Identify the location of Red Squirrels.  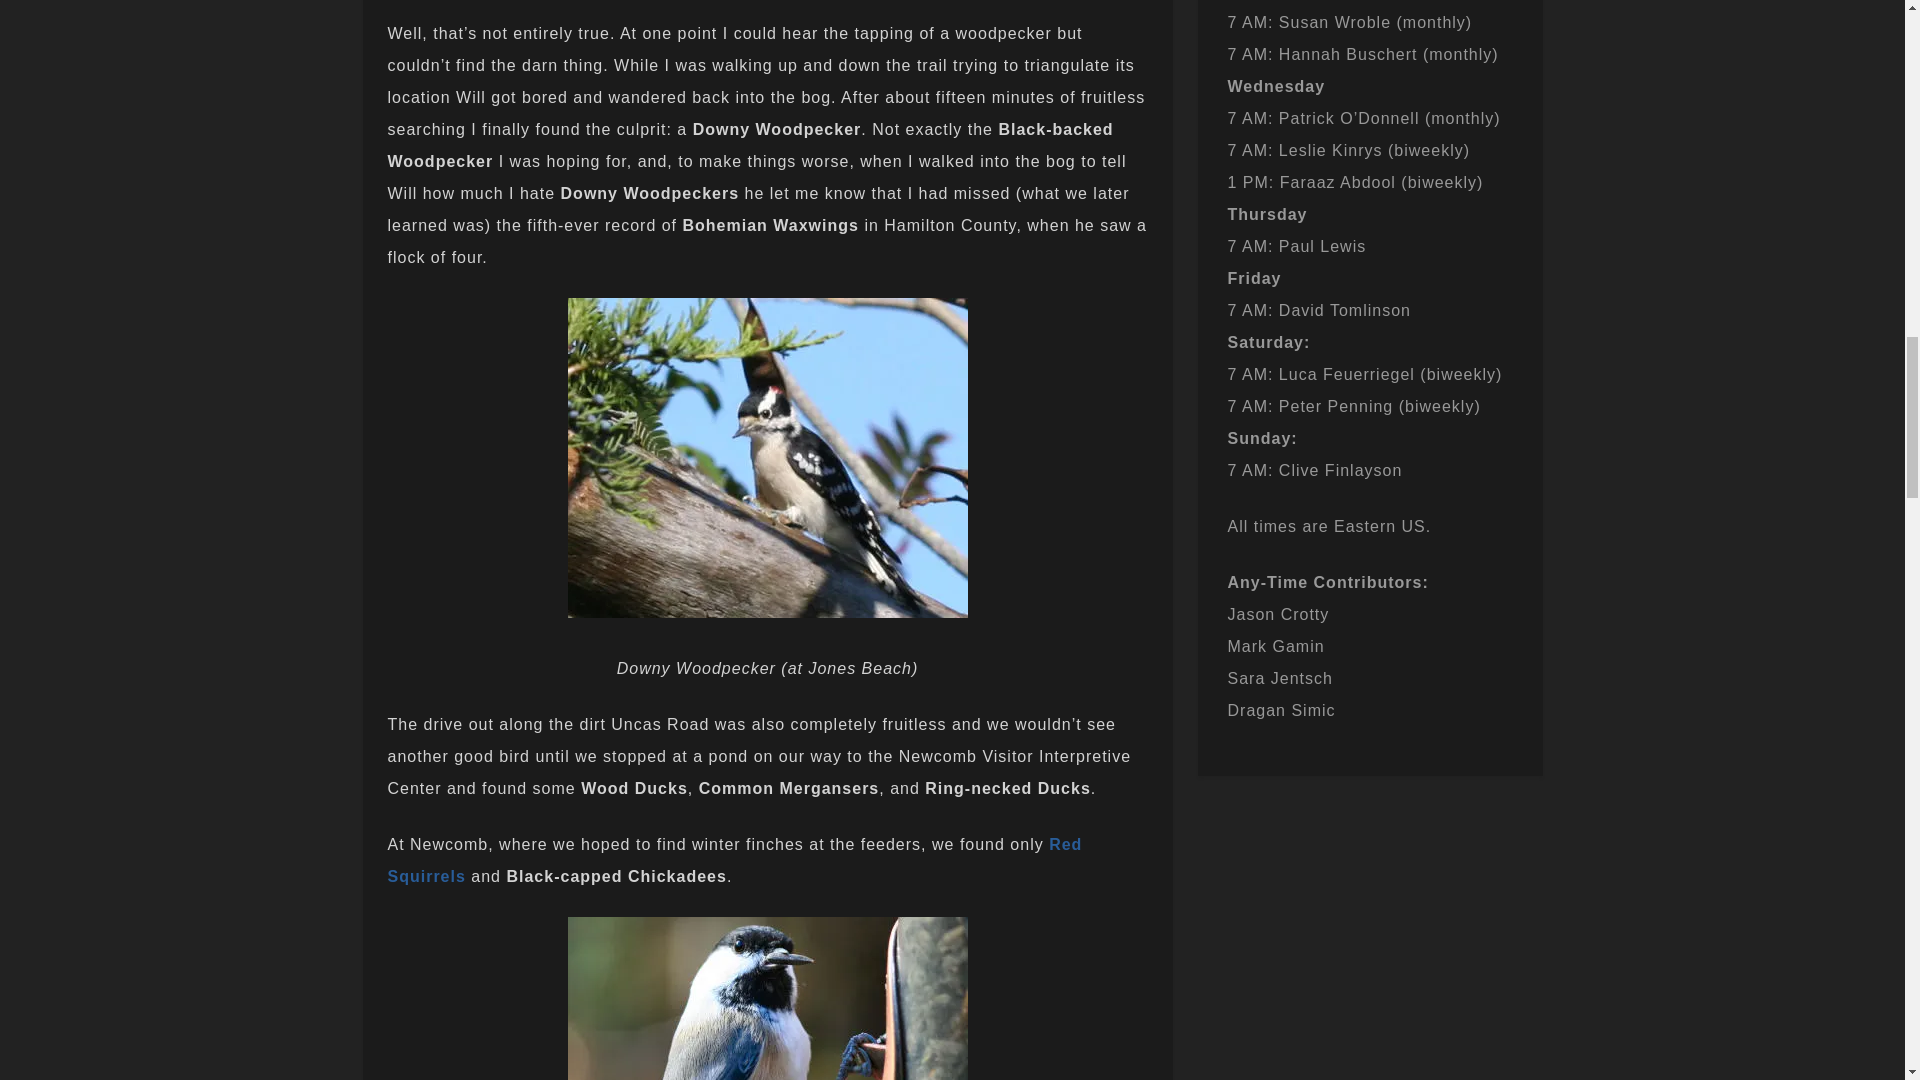
(734, 860).